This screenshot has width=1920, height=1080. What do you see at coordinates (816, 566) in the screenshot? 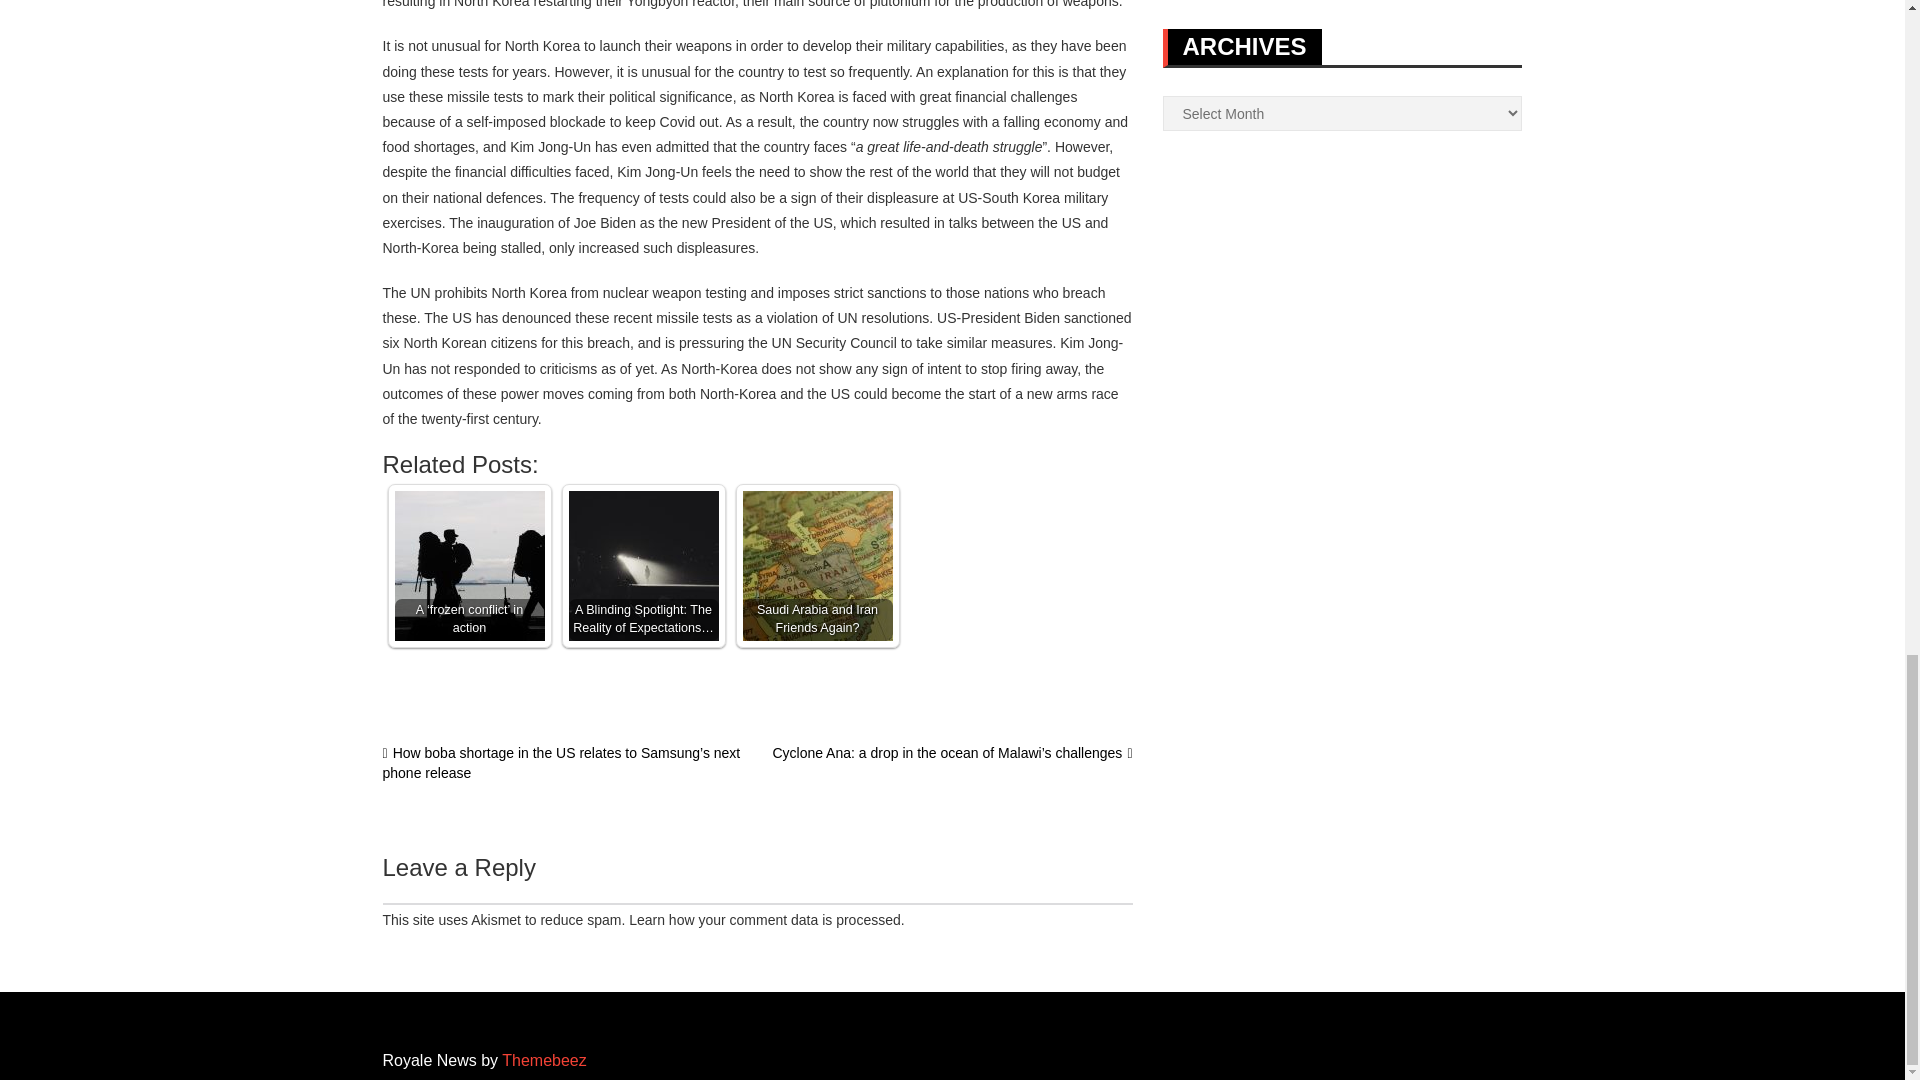
I see `Saudi Arabia and Iran Friends Again?` at bounding box center [816, 566].